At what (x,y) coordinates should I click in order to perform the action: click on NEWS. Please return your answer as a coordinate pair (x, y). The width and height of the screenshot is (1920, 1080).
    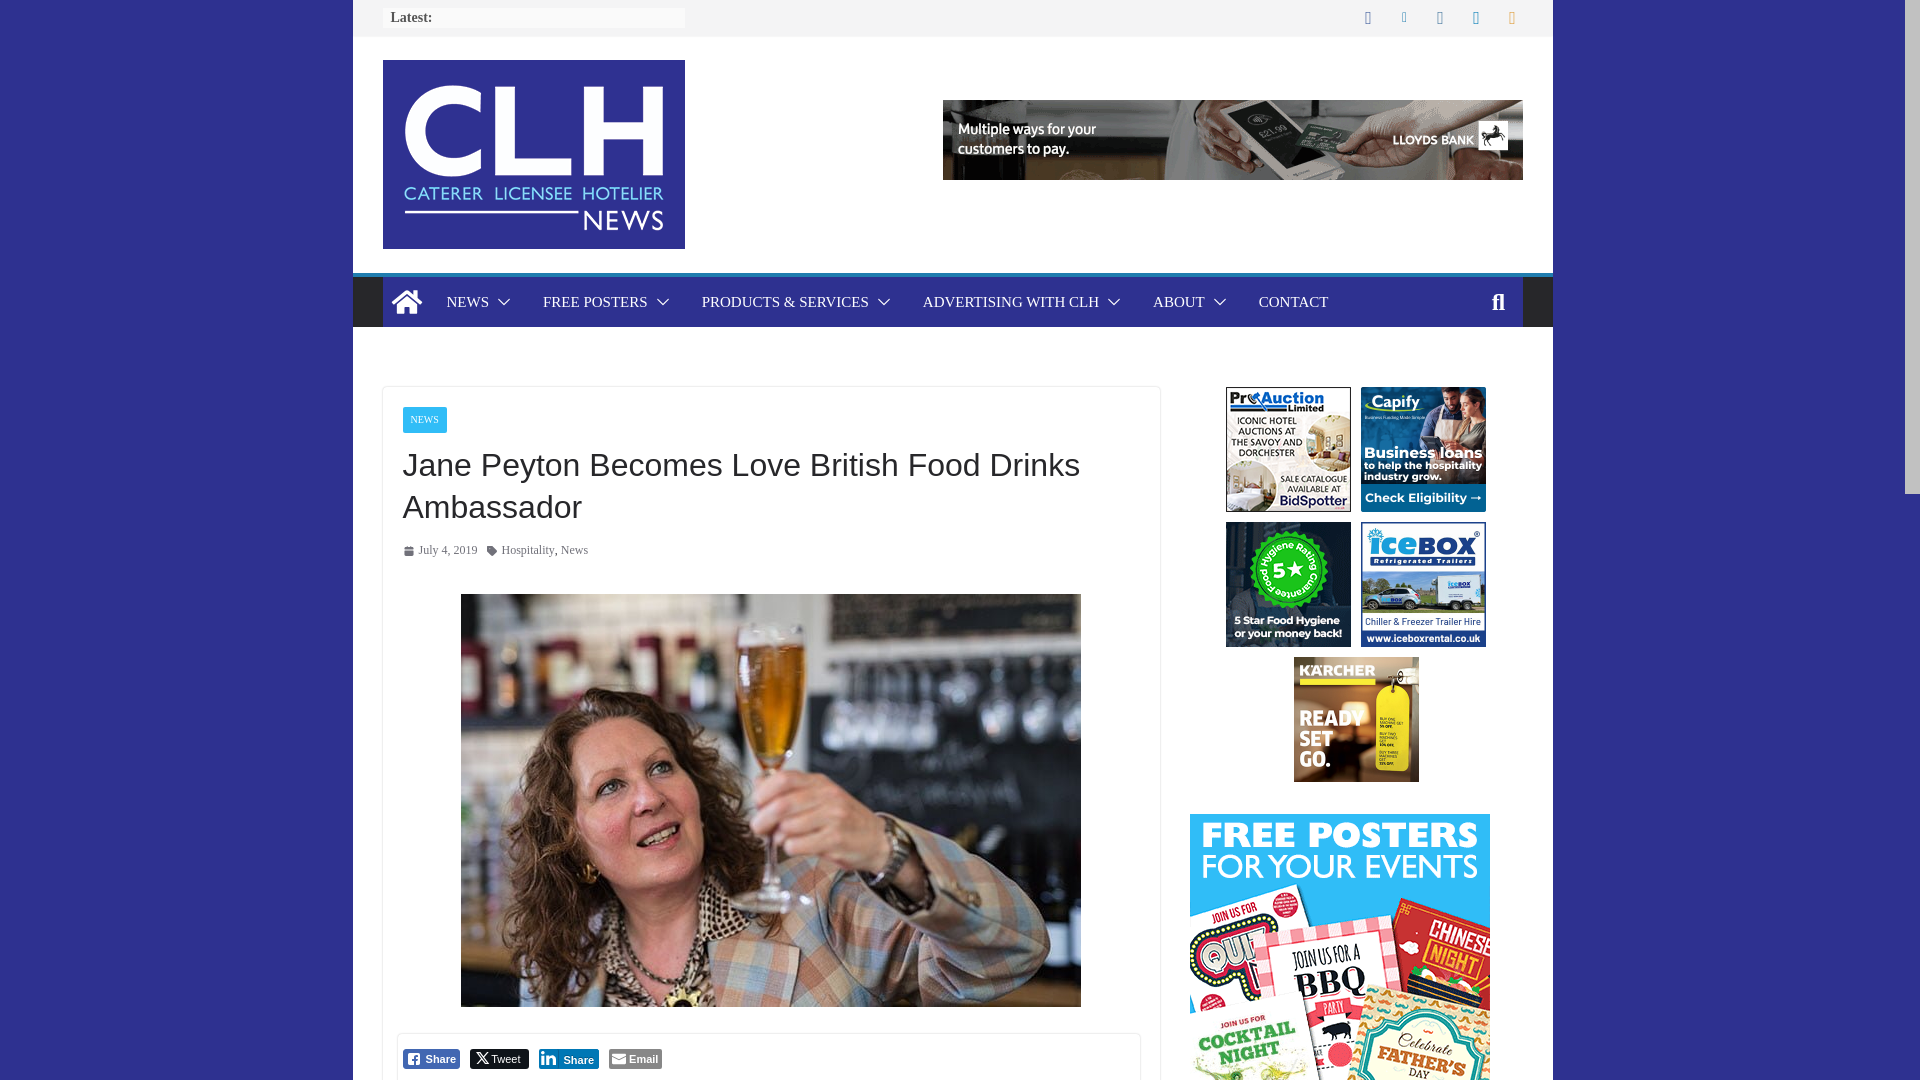
    Looking at the image, I should click on (467, 302).